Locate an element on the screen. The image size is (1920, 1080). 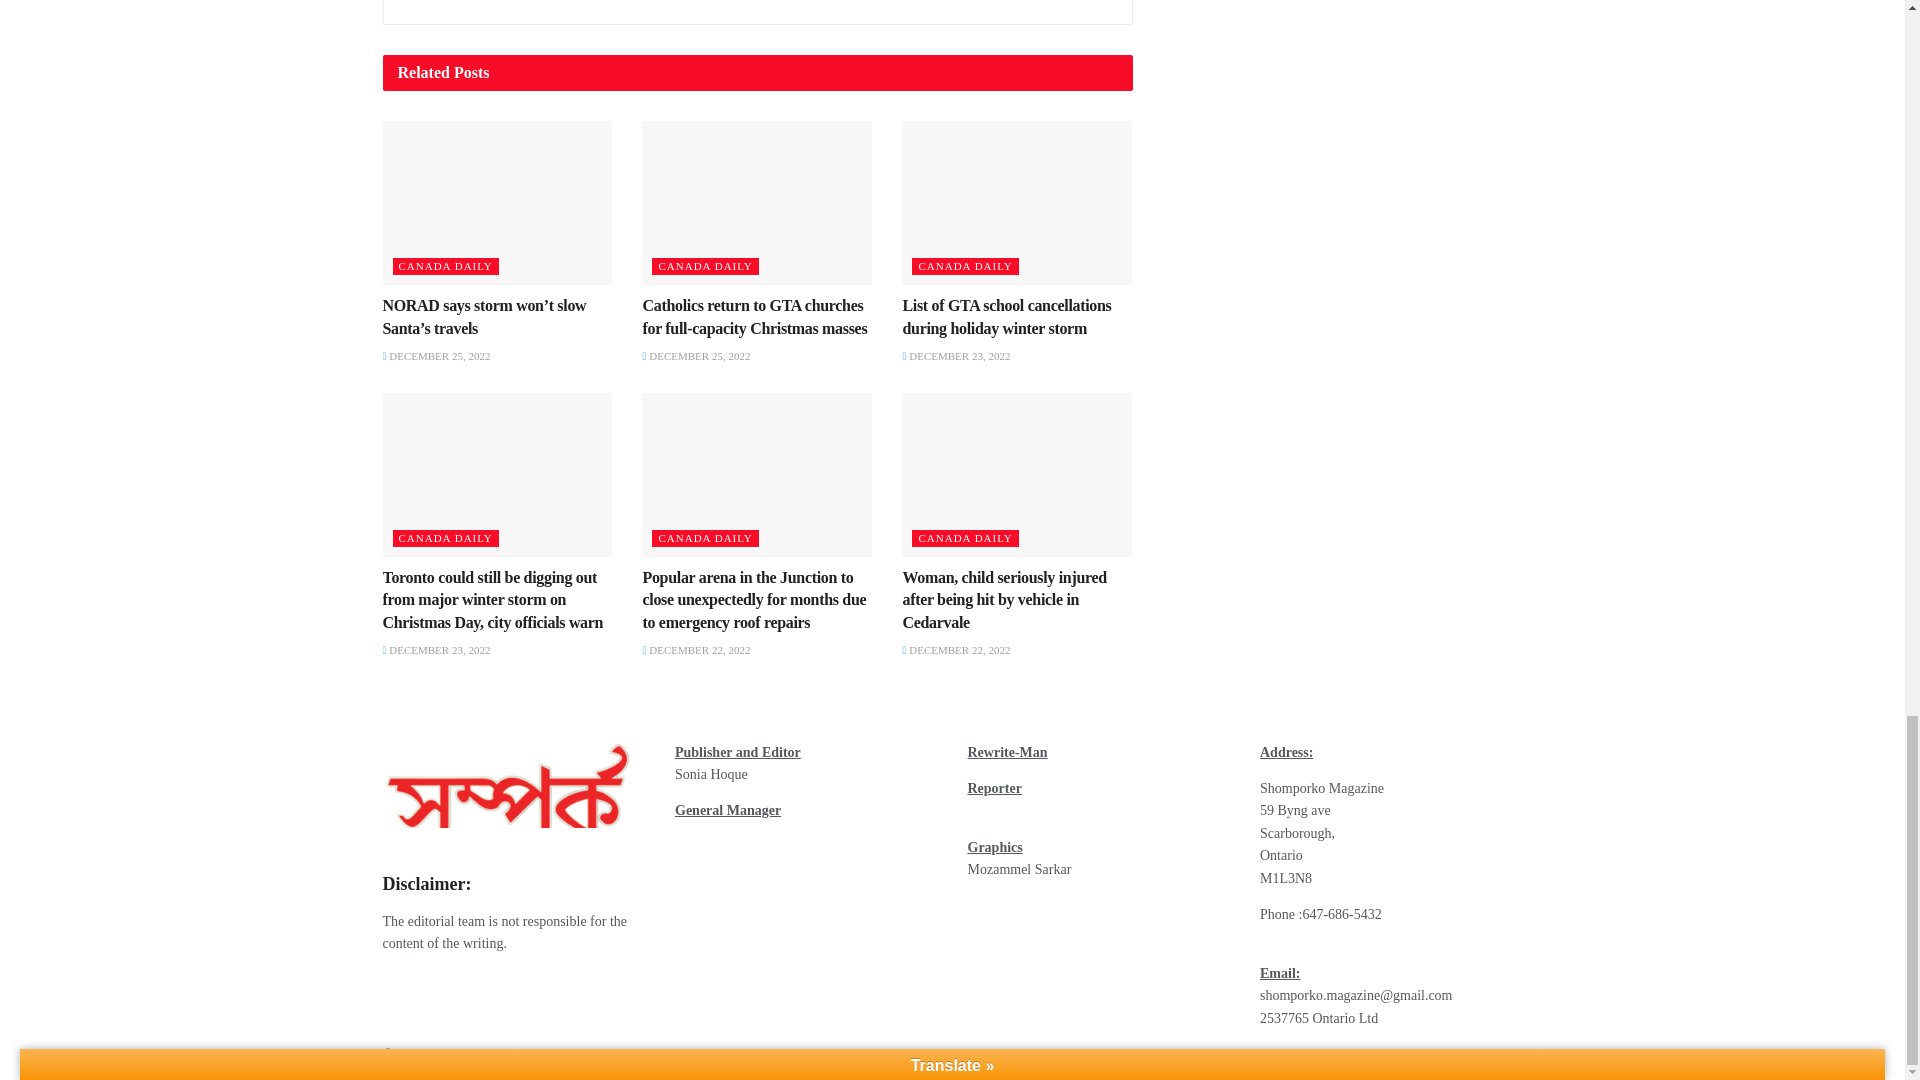
 magazine  is located at coordinates (460, 1054).